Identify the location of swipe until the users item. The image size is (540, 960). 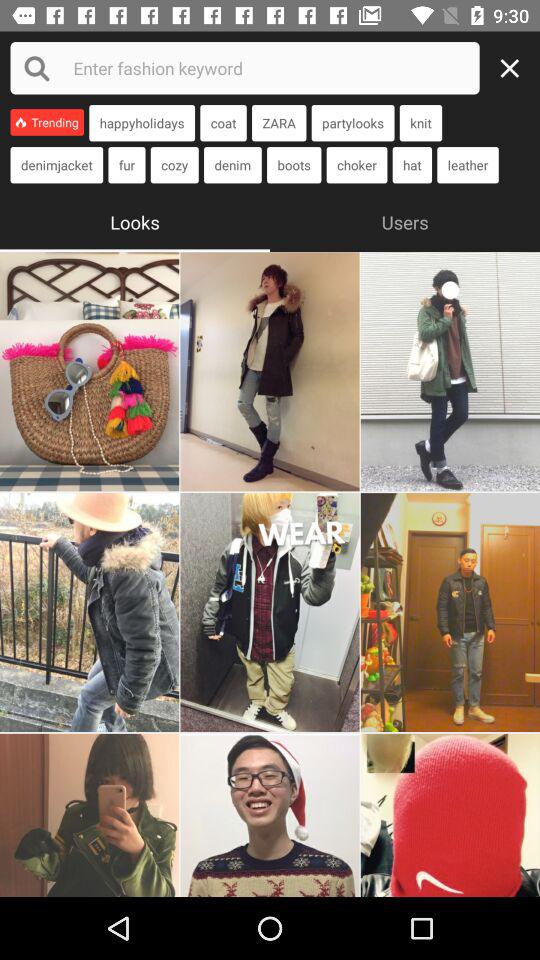
(405, 220).